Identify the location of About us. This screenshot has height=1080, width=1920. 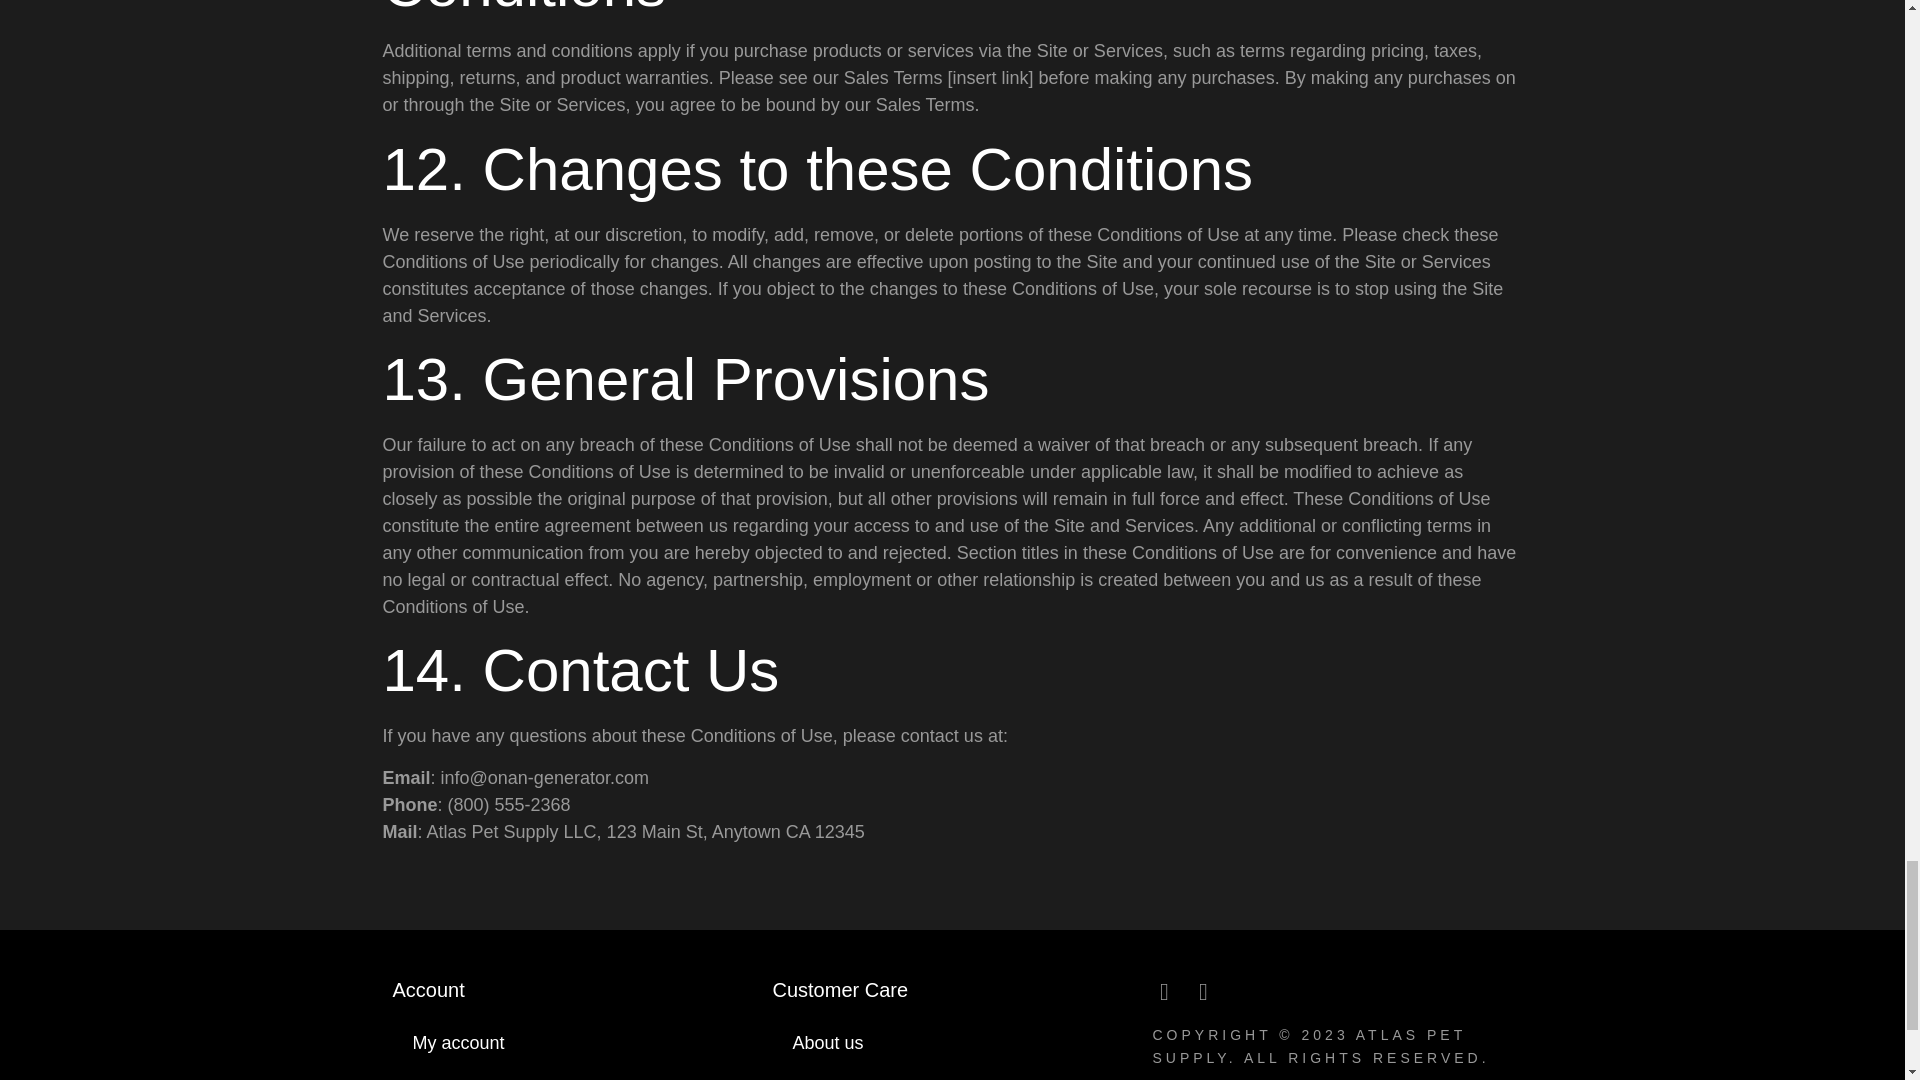
(952, 1042).